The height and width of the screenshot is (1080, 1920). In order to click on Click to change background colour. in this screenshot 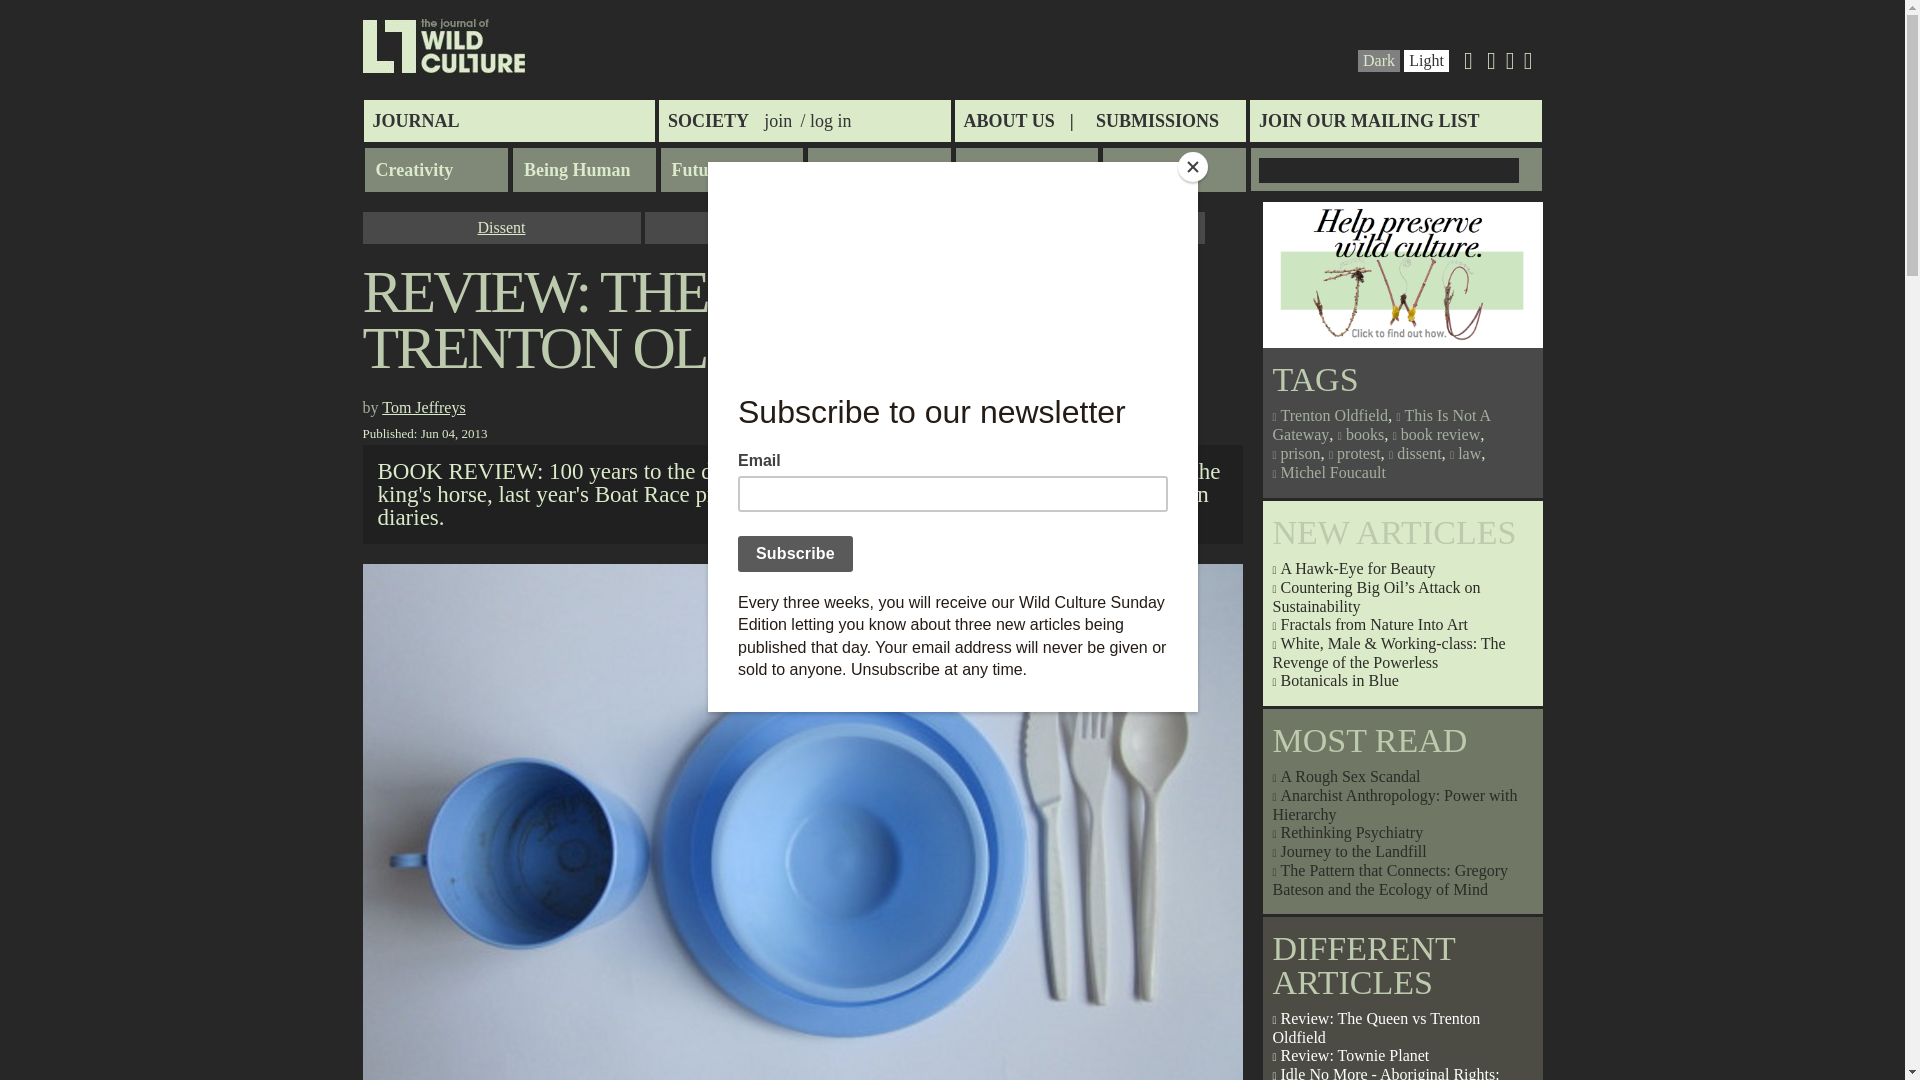, I will do `click(1379, 60)`.